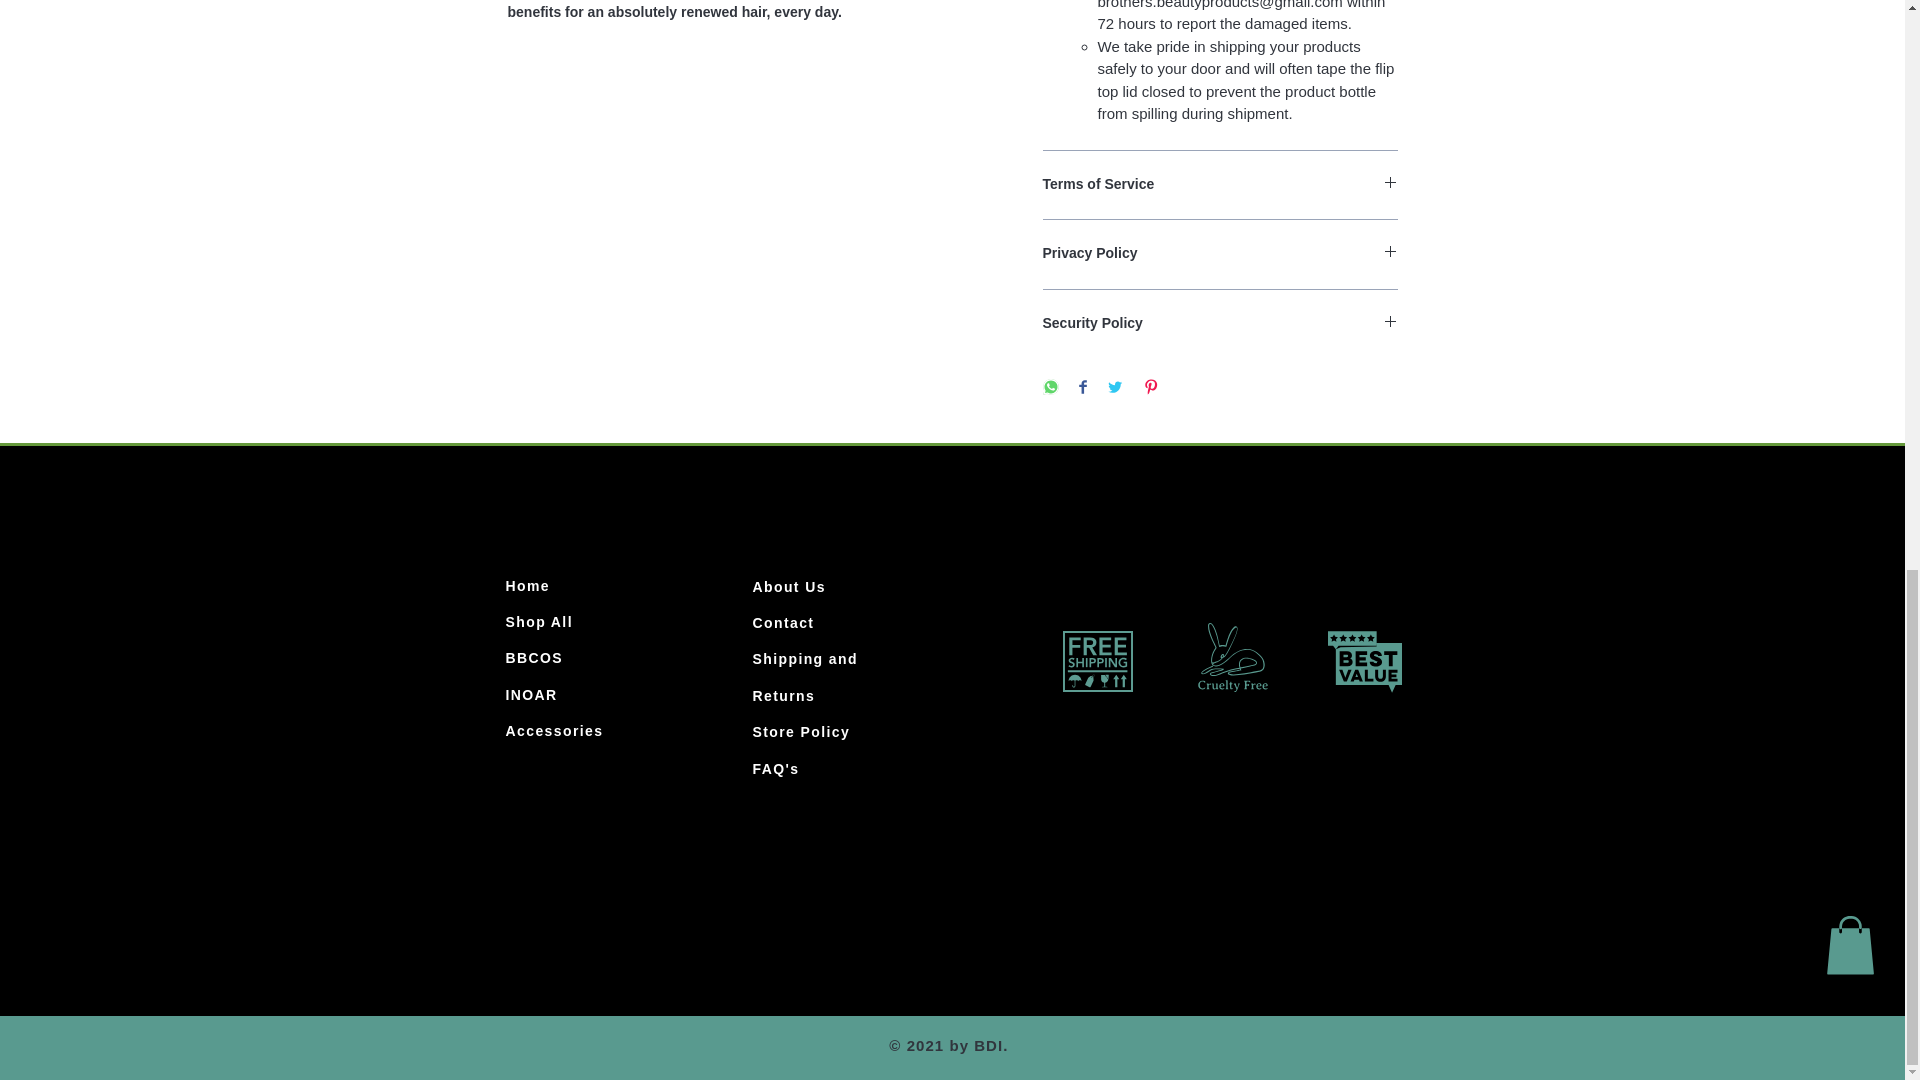  Describe the element at coordinates (1220, 254) in the screenshot. I see `Privacy Policy` at that location.